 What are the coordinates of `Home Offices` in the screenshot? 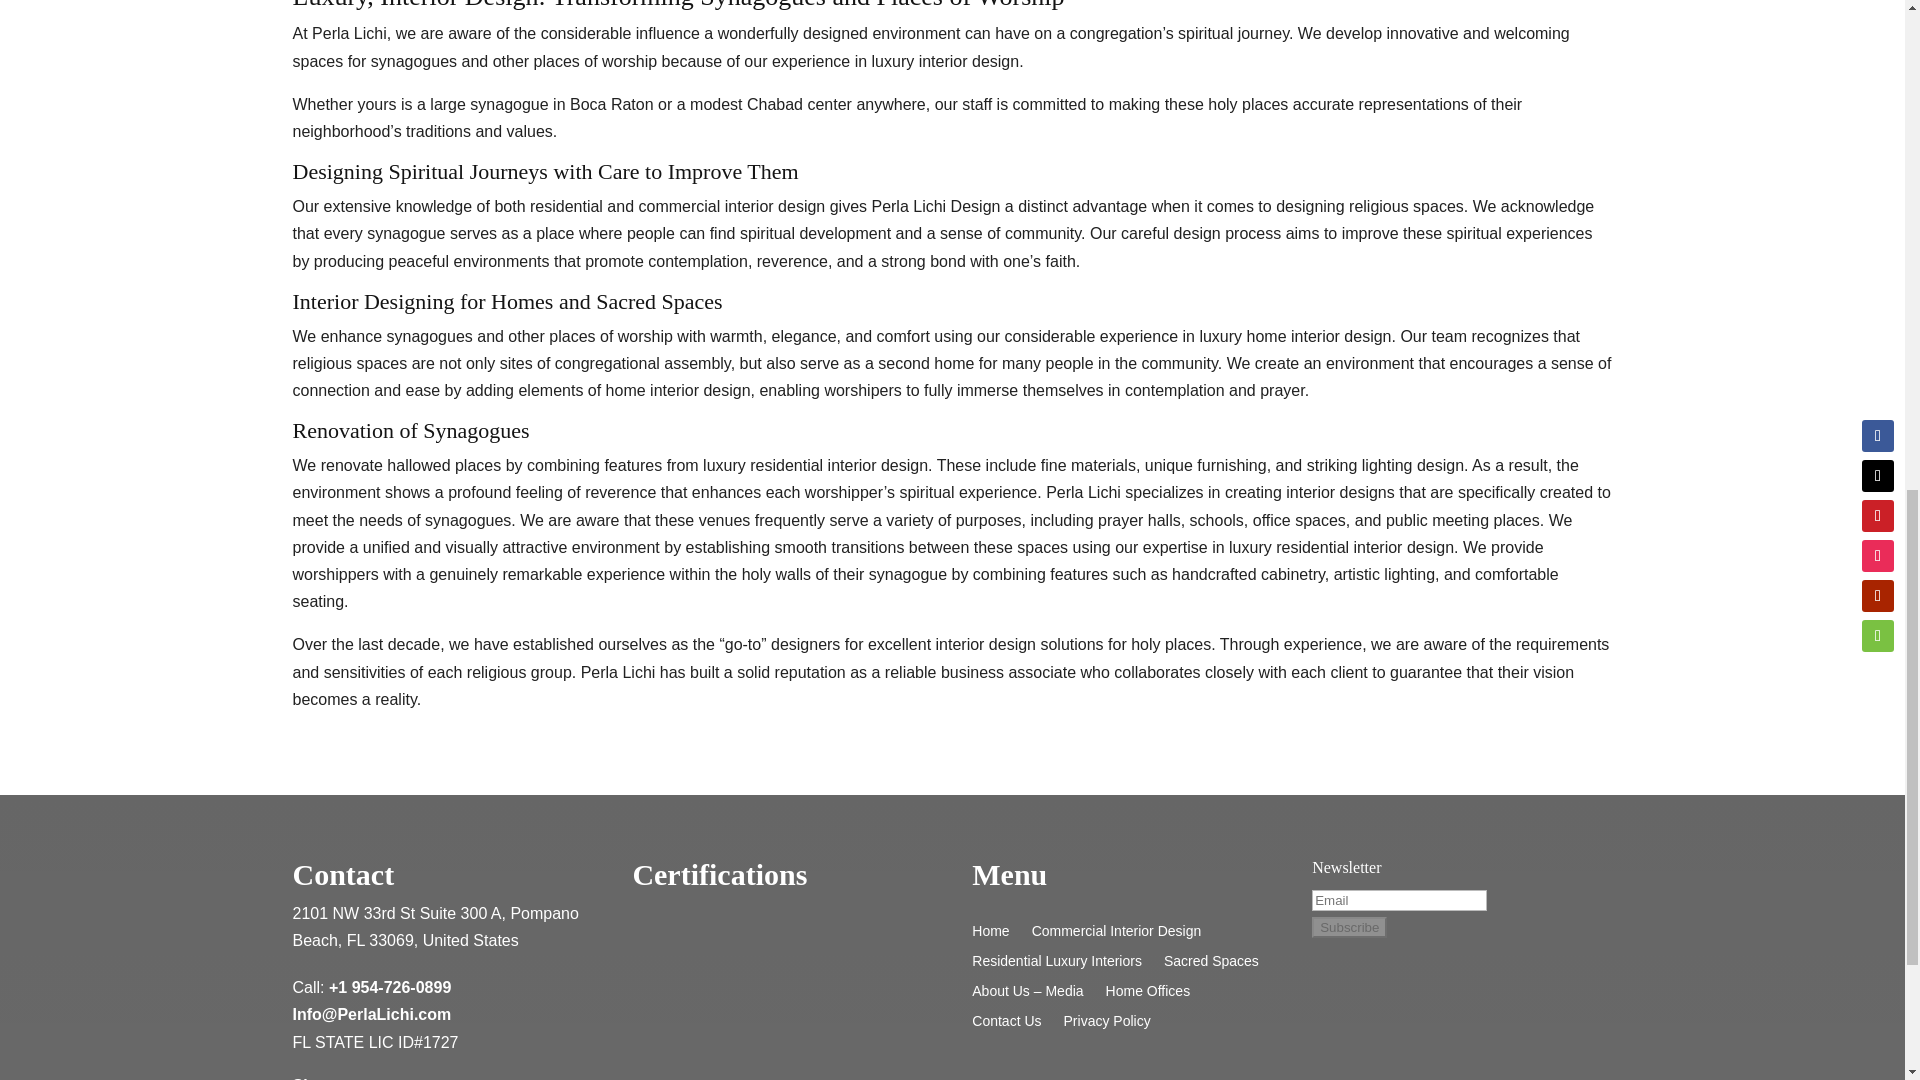 It's located at (1148, 994).